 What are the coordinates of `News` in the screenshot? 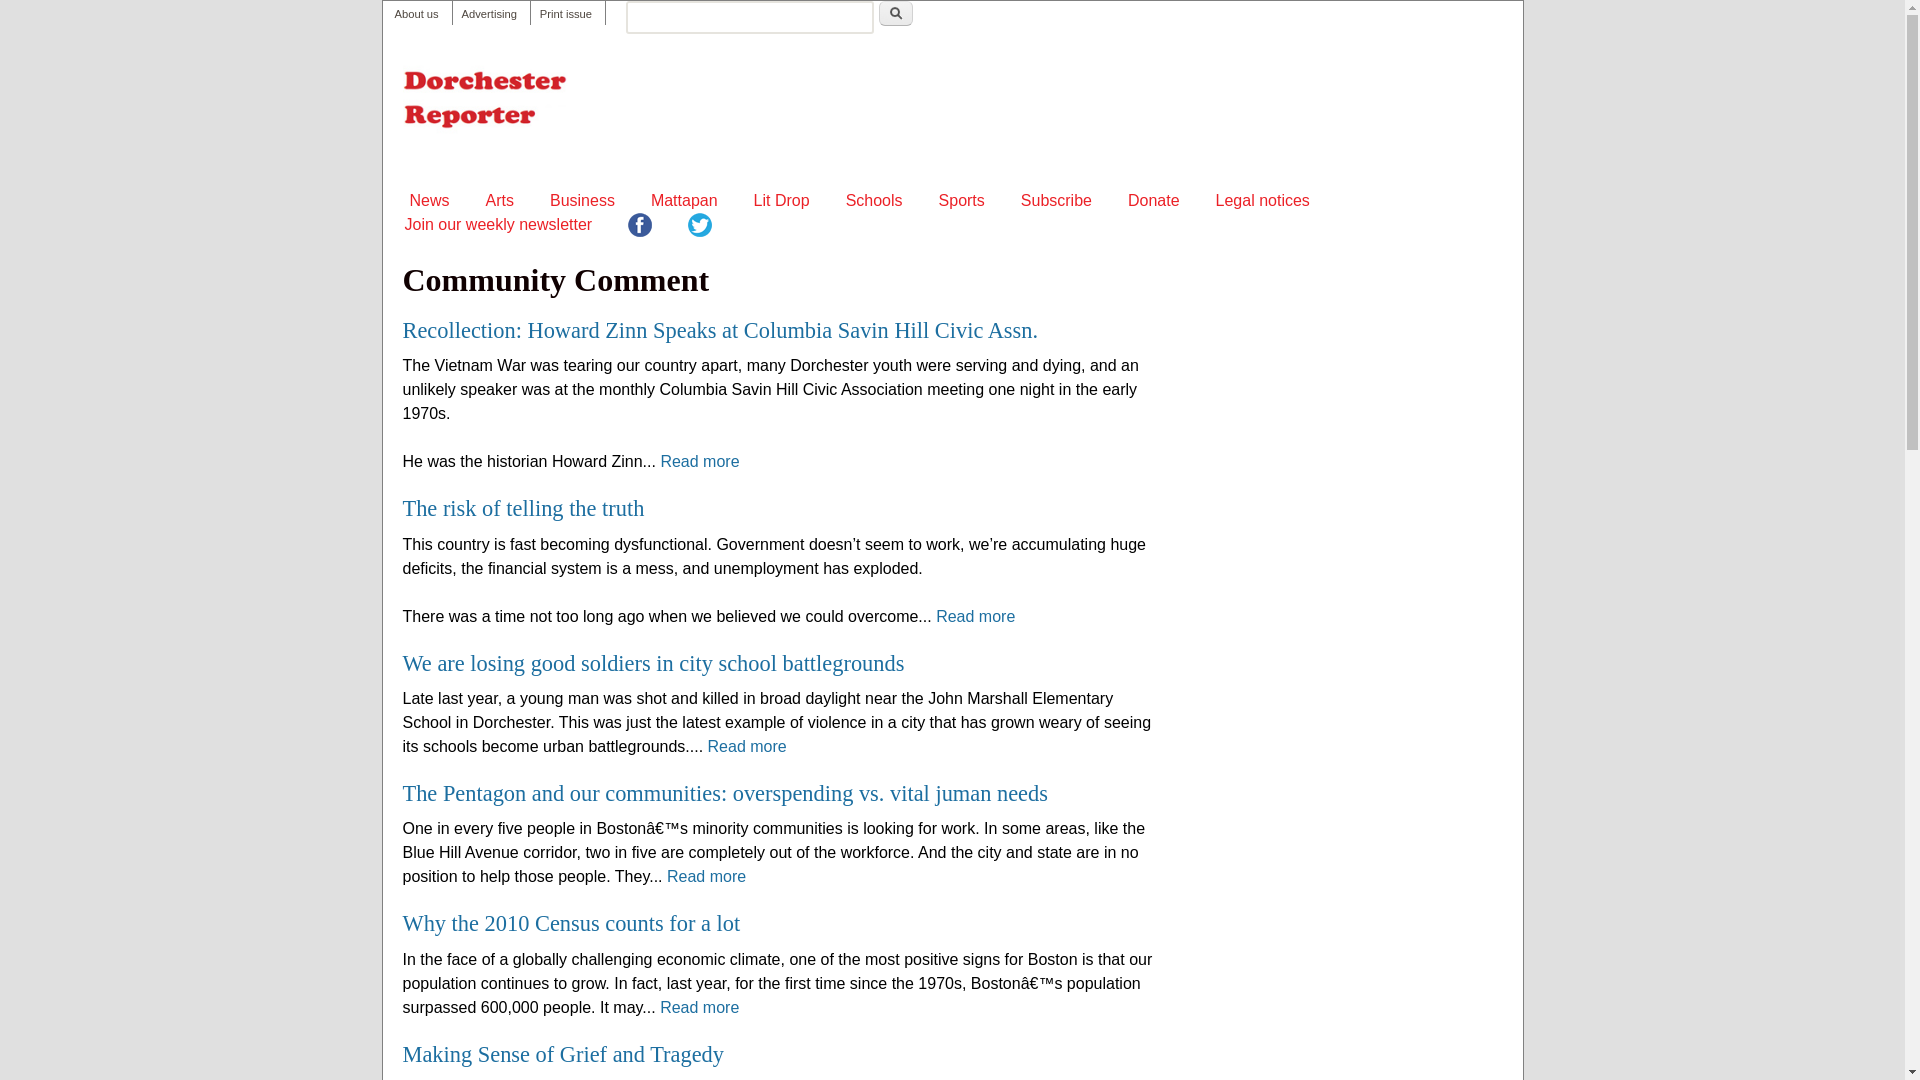 It's located at (430, 200).